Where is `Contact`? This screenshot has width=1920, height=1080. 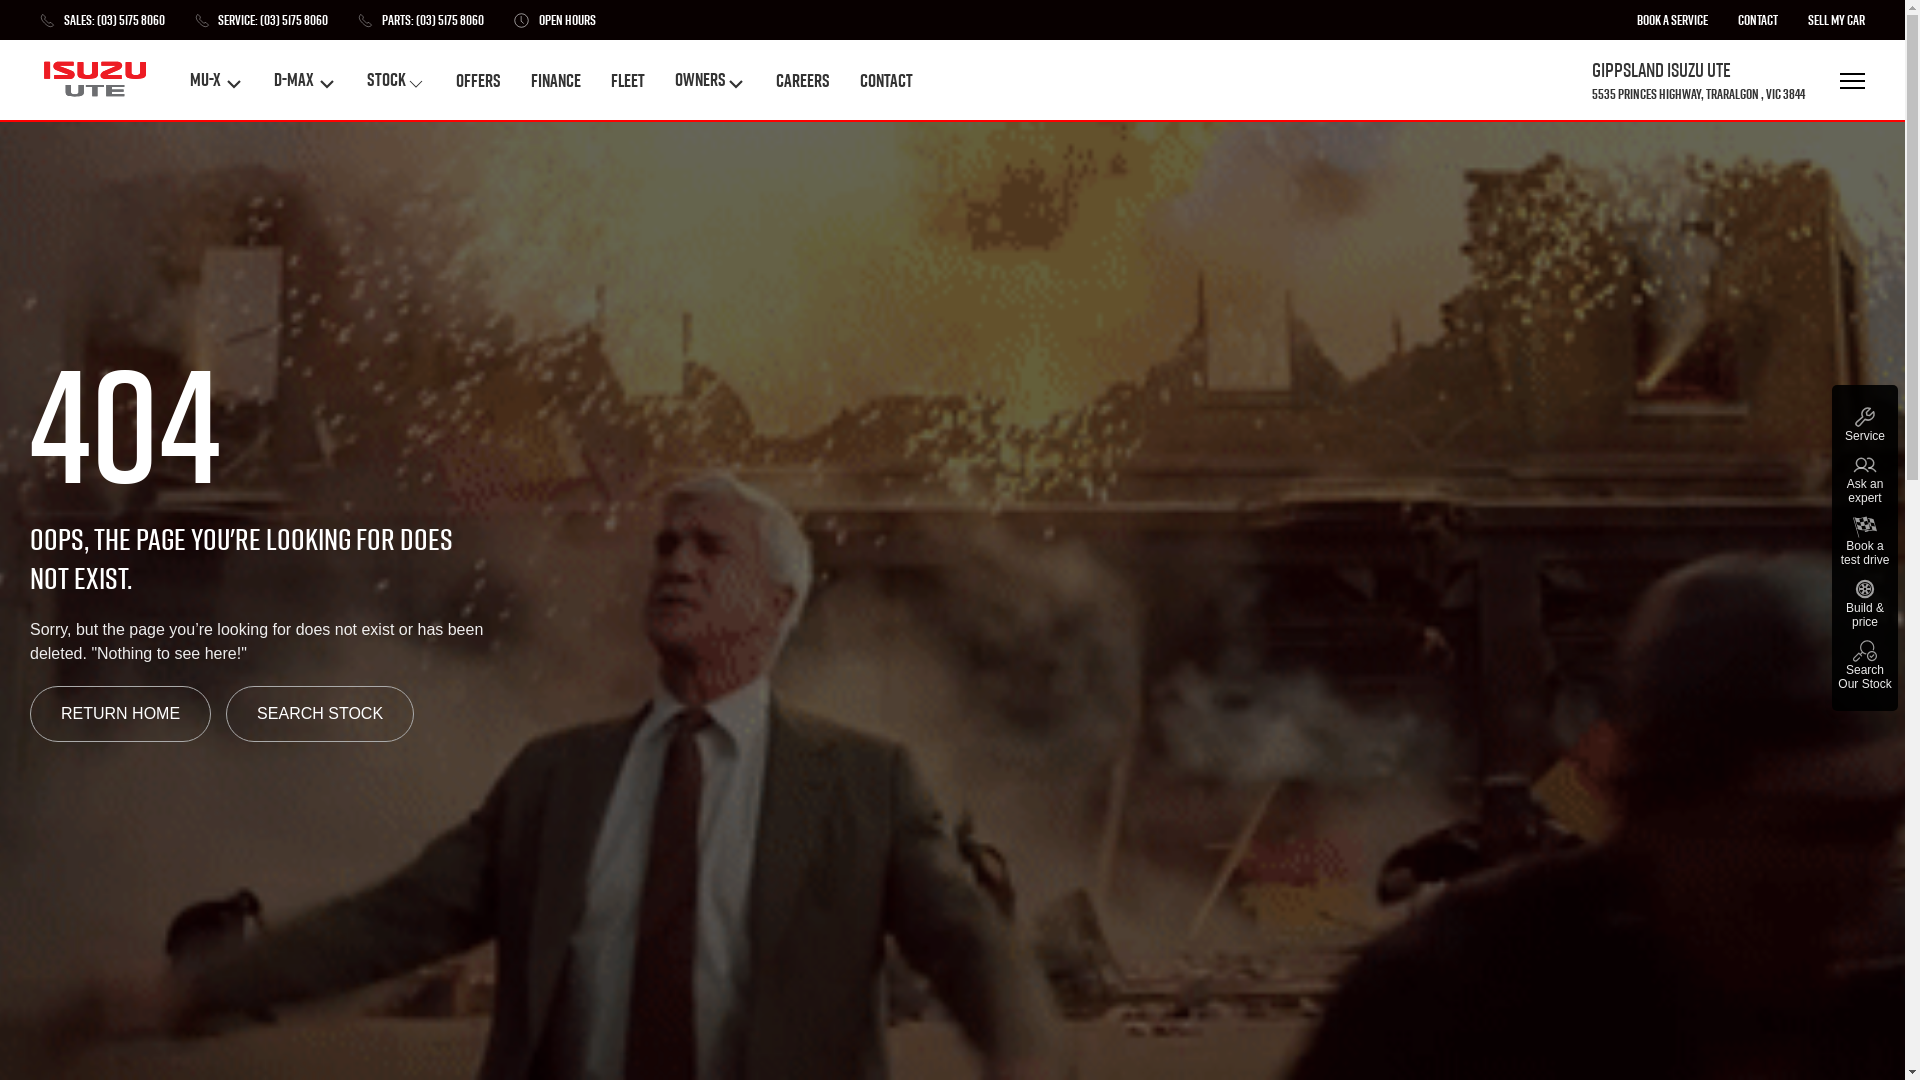 Contact is located at coordinates (1758, 20).